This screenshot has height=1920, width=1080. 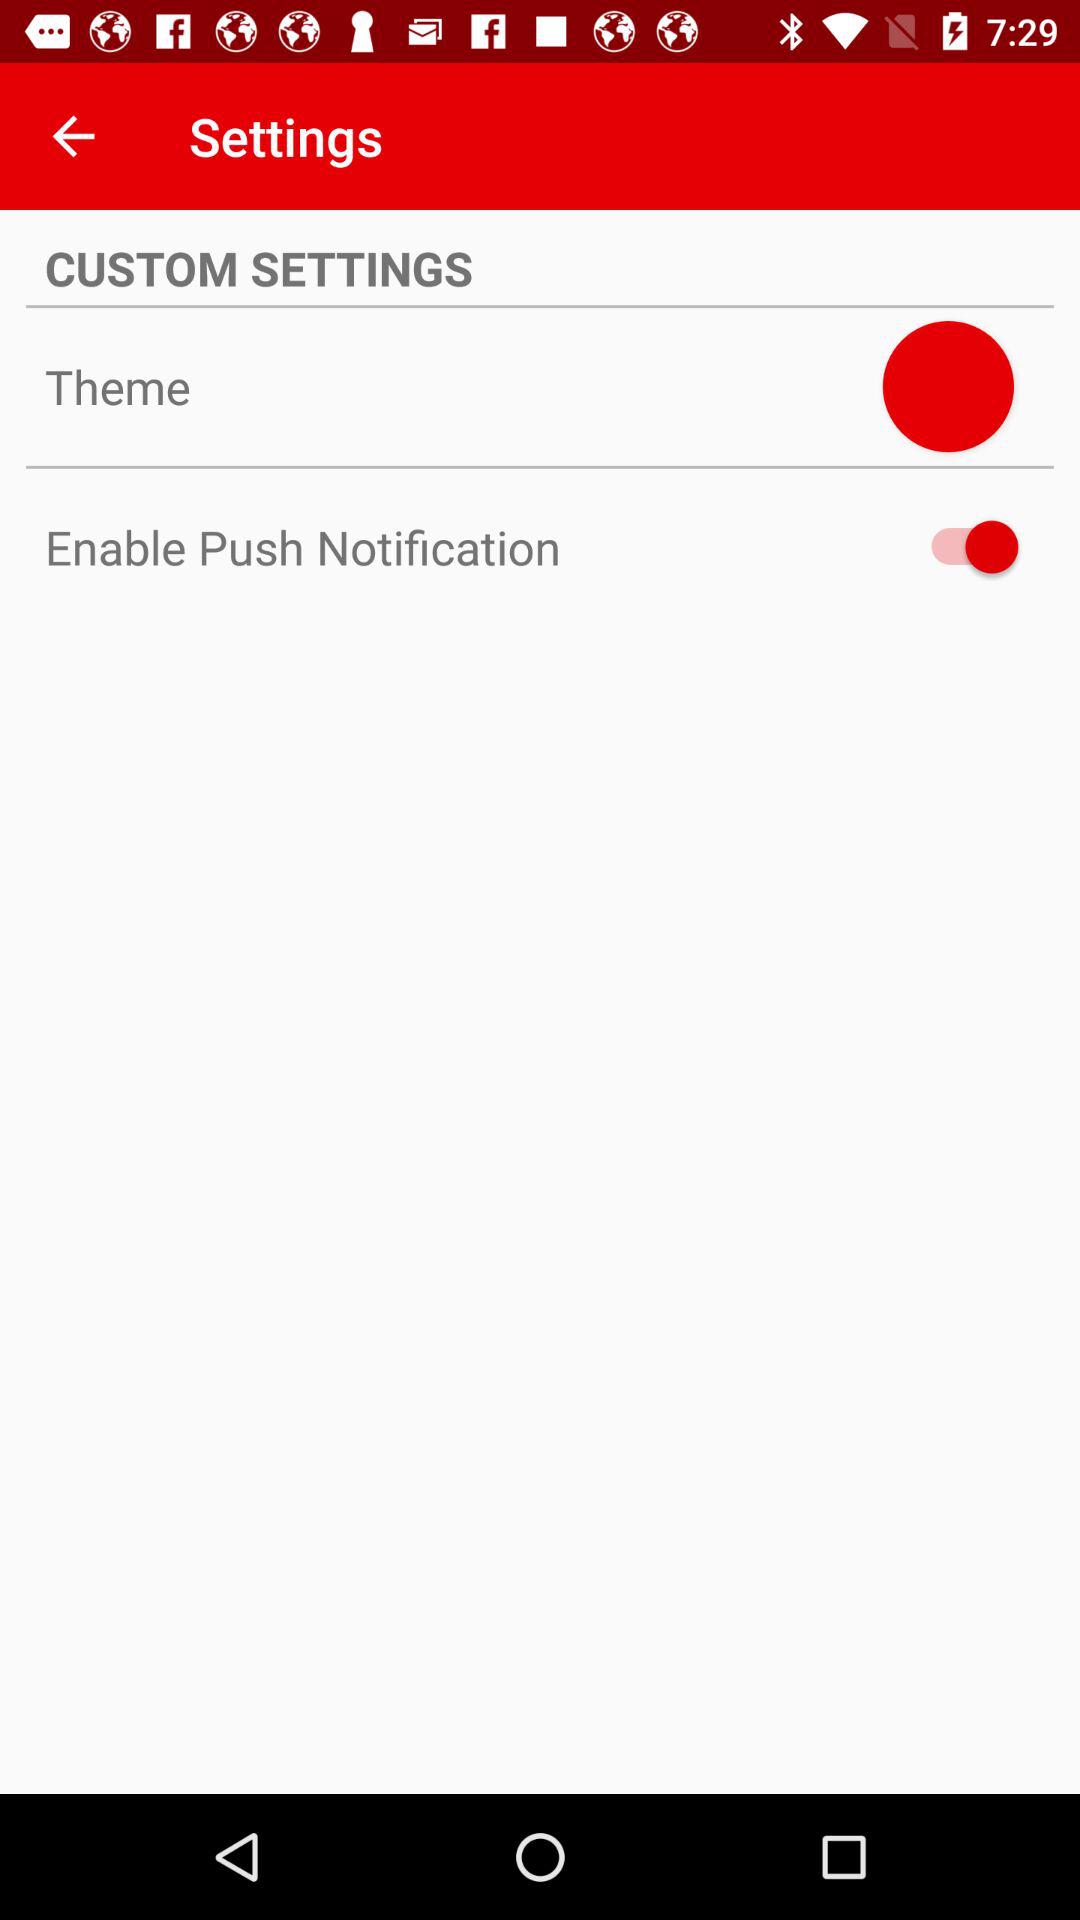 What do you see at coordinates (73, 136) in the screenshot?
I see `choose icon above custom settings icon` at bounding box center [73, 136].